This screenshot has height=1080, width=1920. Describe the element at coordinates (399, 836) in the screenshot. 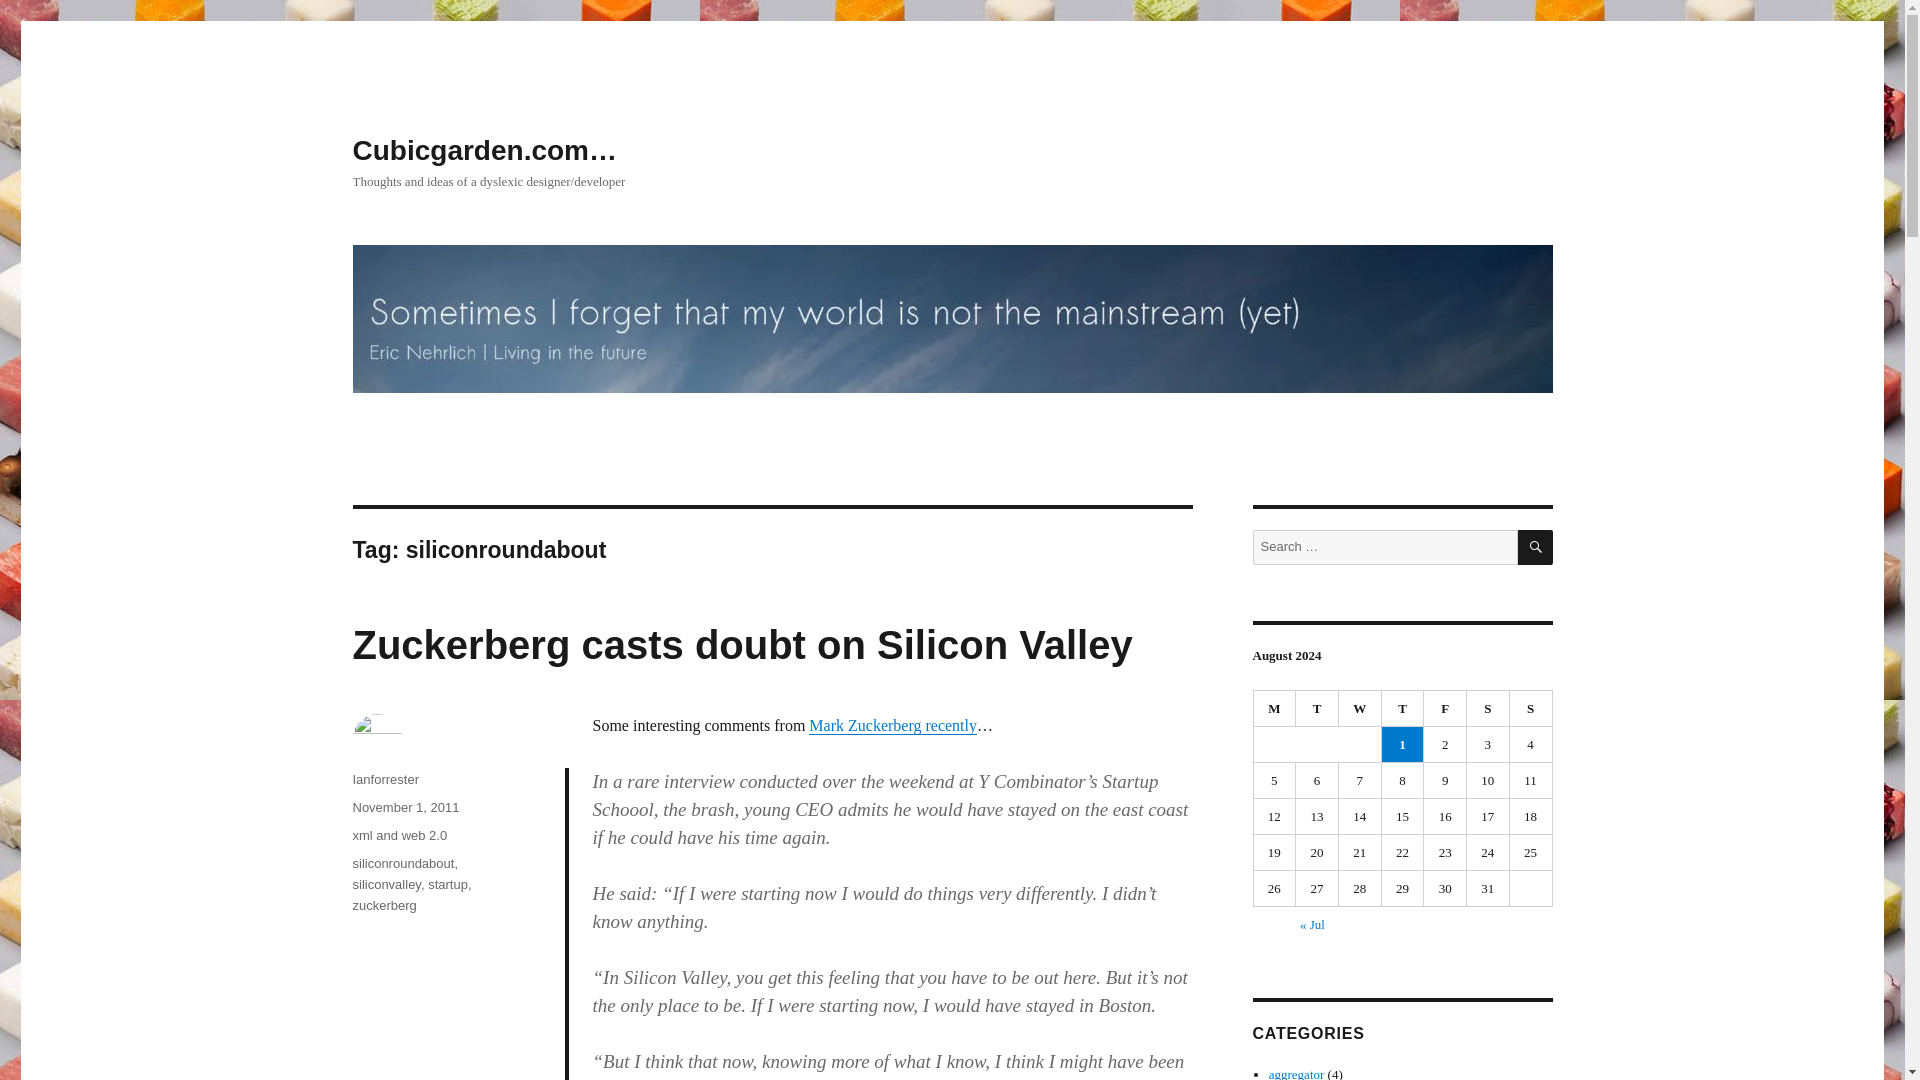

I see `xml and web 2.0` at that location.